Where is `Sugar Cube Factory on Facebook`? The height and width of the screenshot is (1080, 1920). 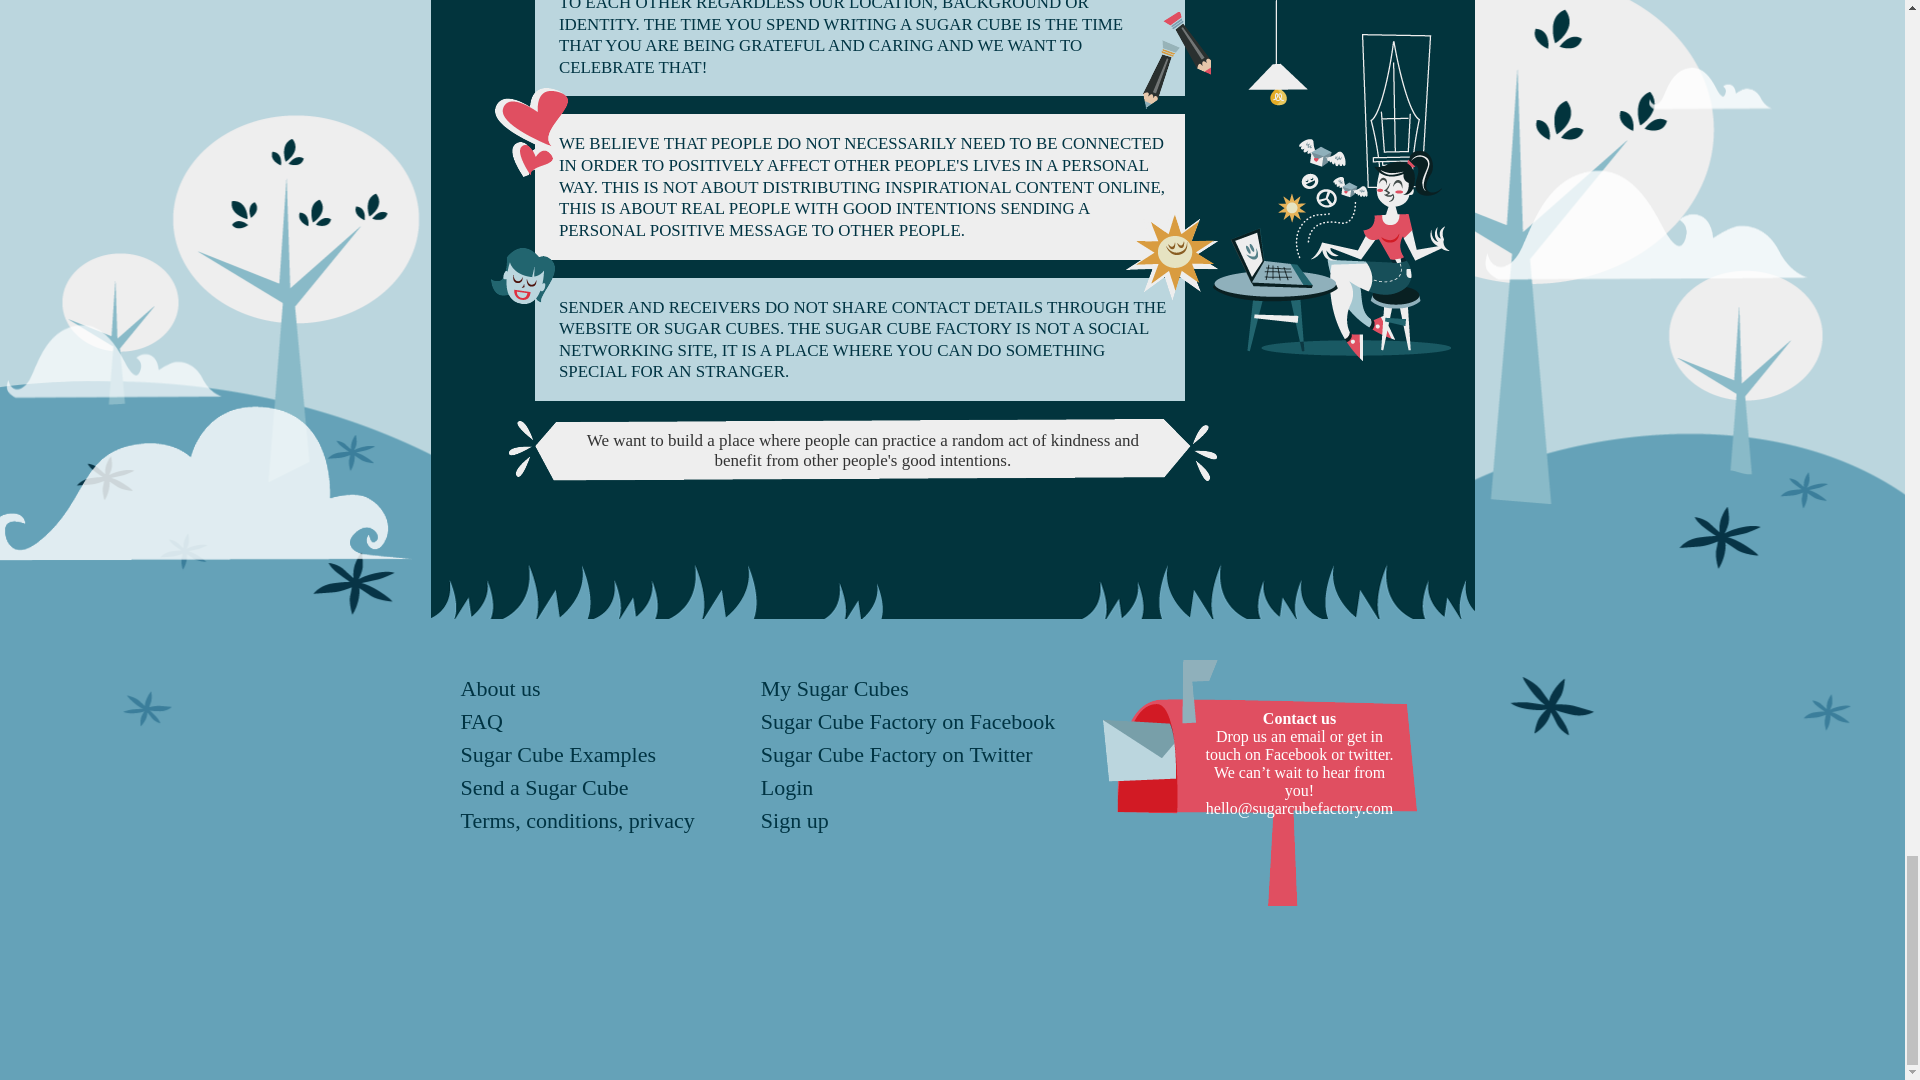 Sugar Cube Factory on Facebook is located at coordinates (908, 721).